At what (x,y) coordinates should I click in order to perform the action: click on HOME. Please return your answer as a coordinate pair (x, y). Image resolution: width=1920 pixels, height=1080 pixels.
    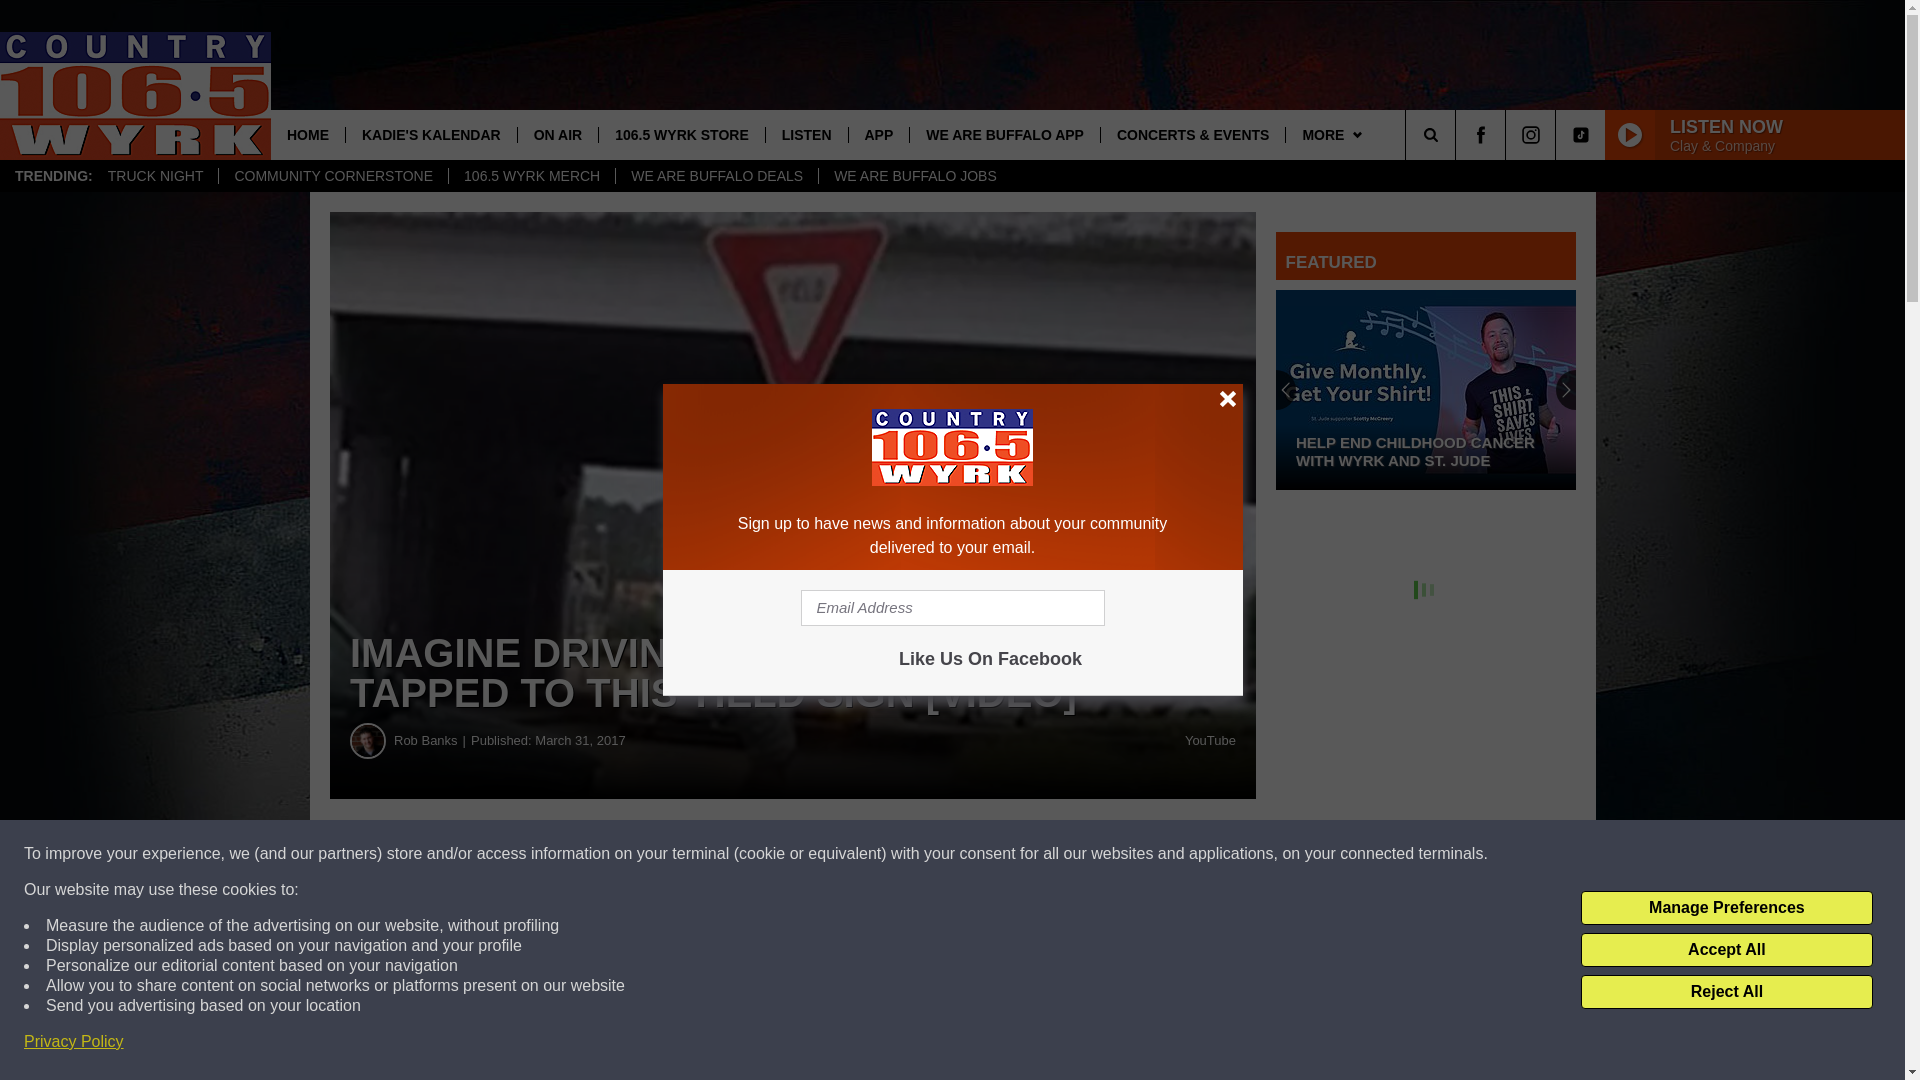
    Looking at the image, I should click on (308, 134).